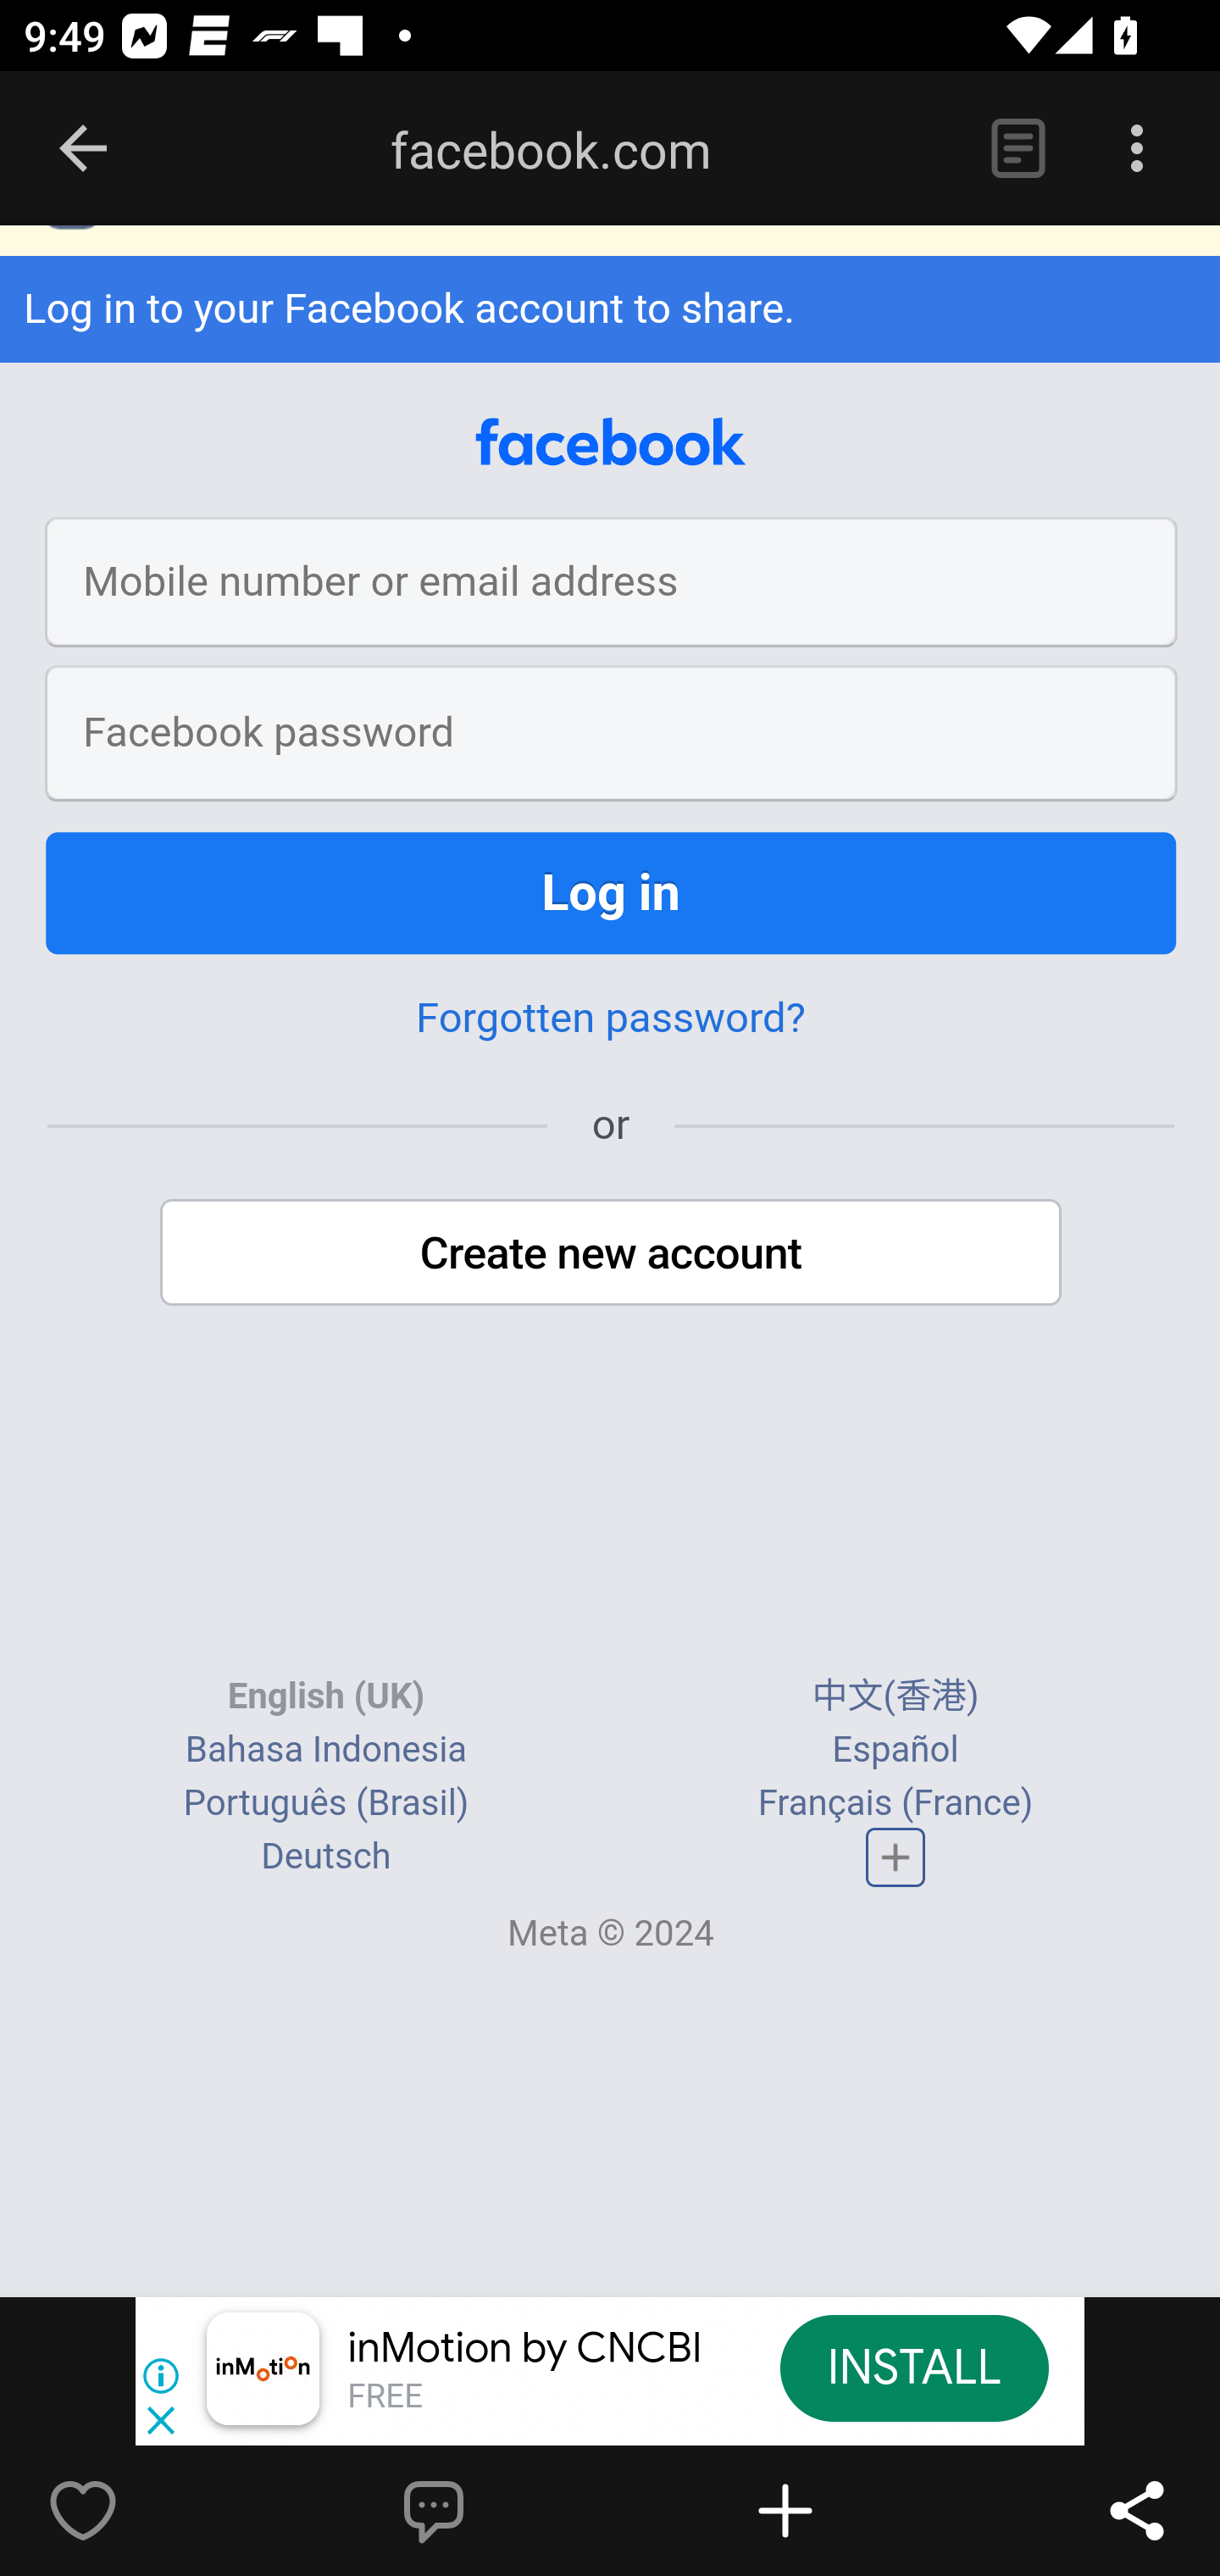  Describe the element at coordinates (153, 2510) in the screenshot. I see `Like` at that location.